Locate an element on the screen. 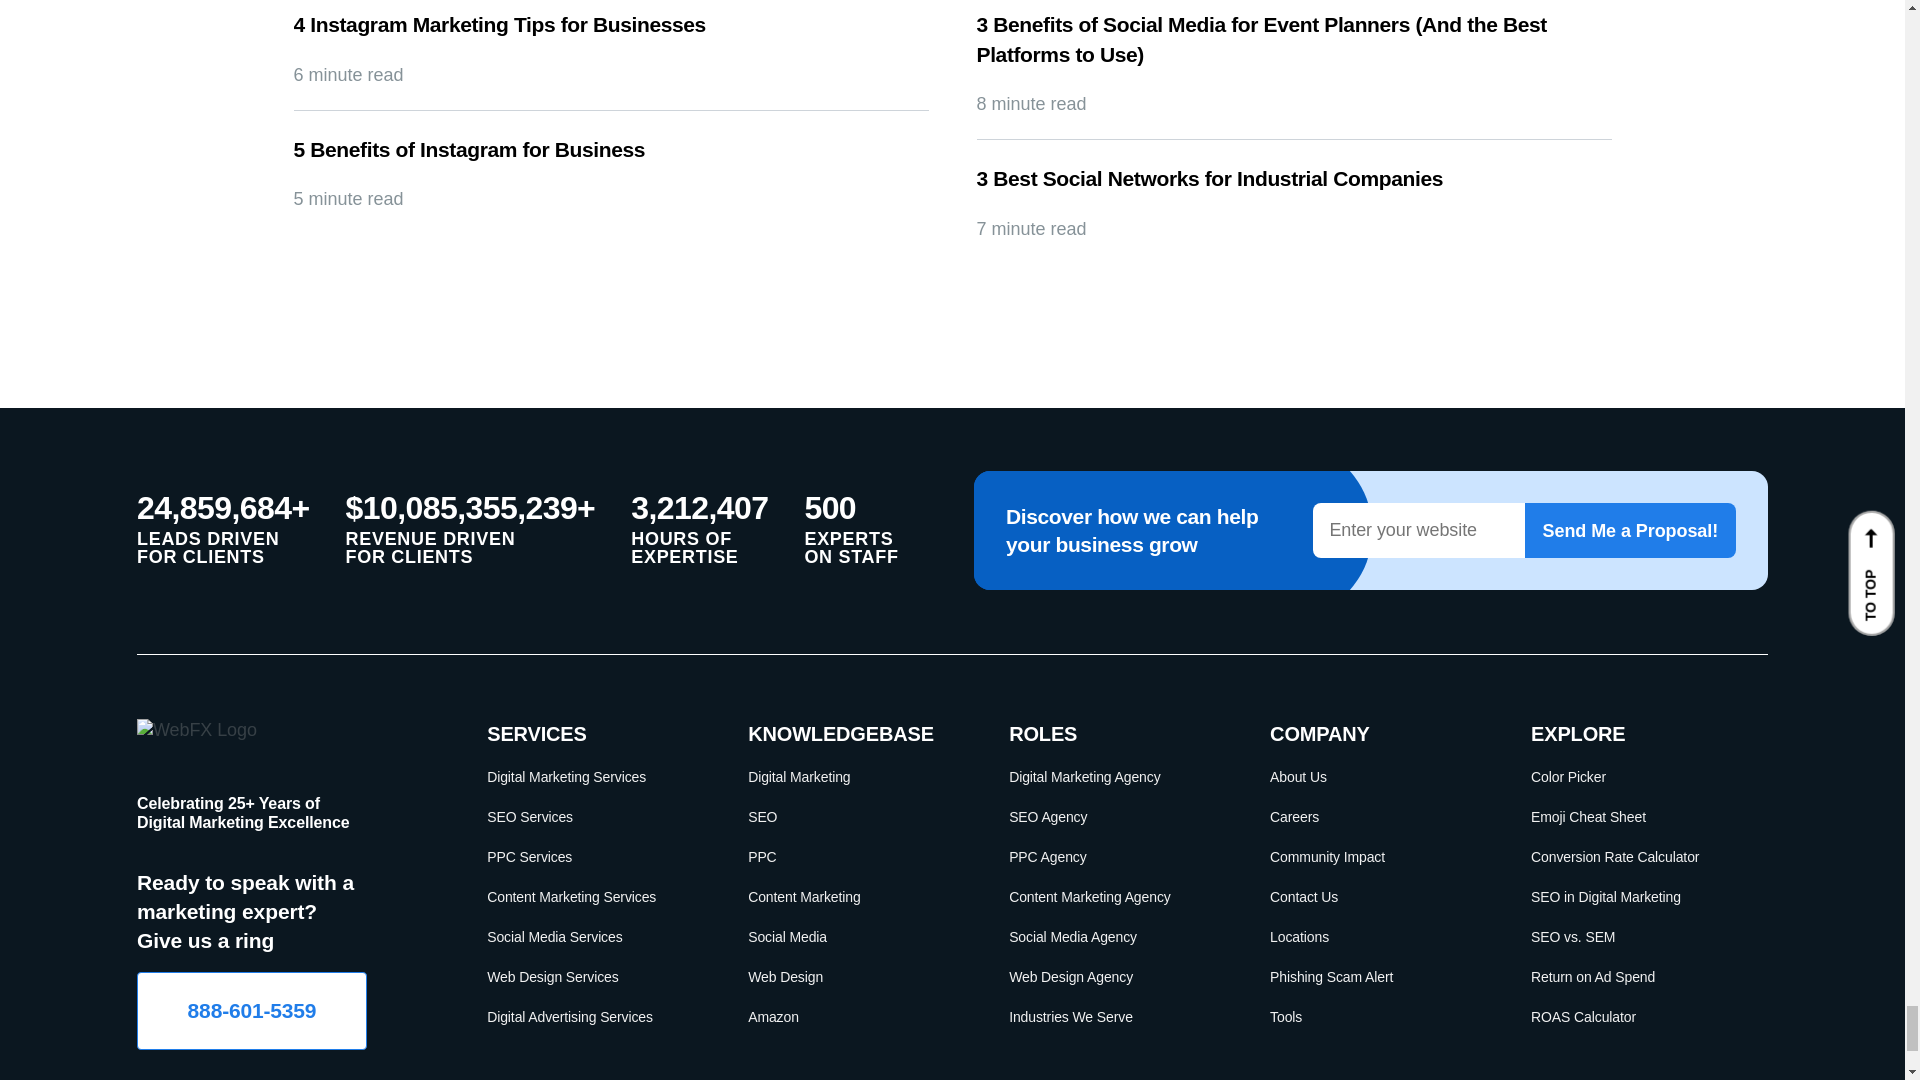  View plans and pricing is located at coordinates (594, 936).